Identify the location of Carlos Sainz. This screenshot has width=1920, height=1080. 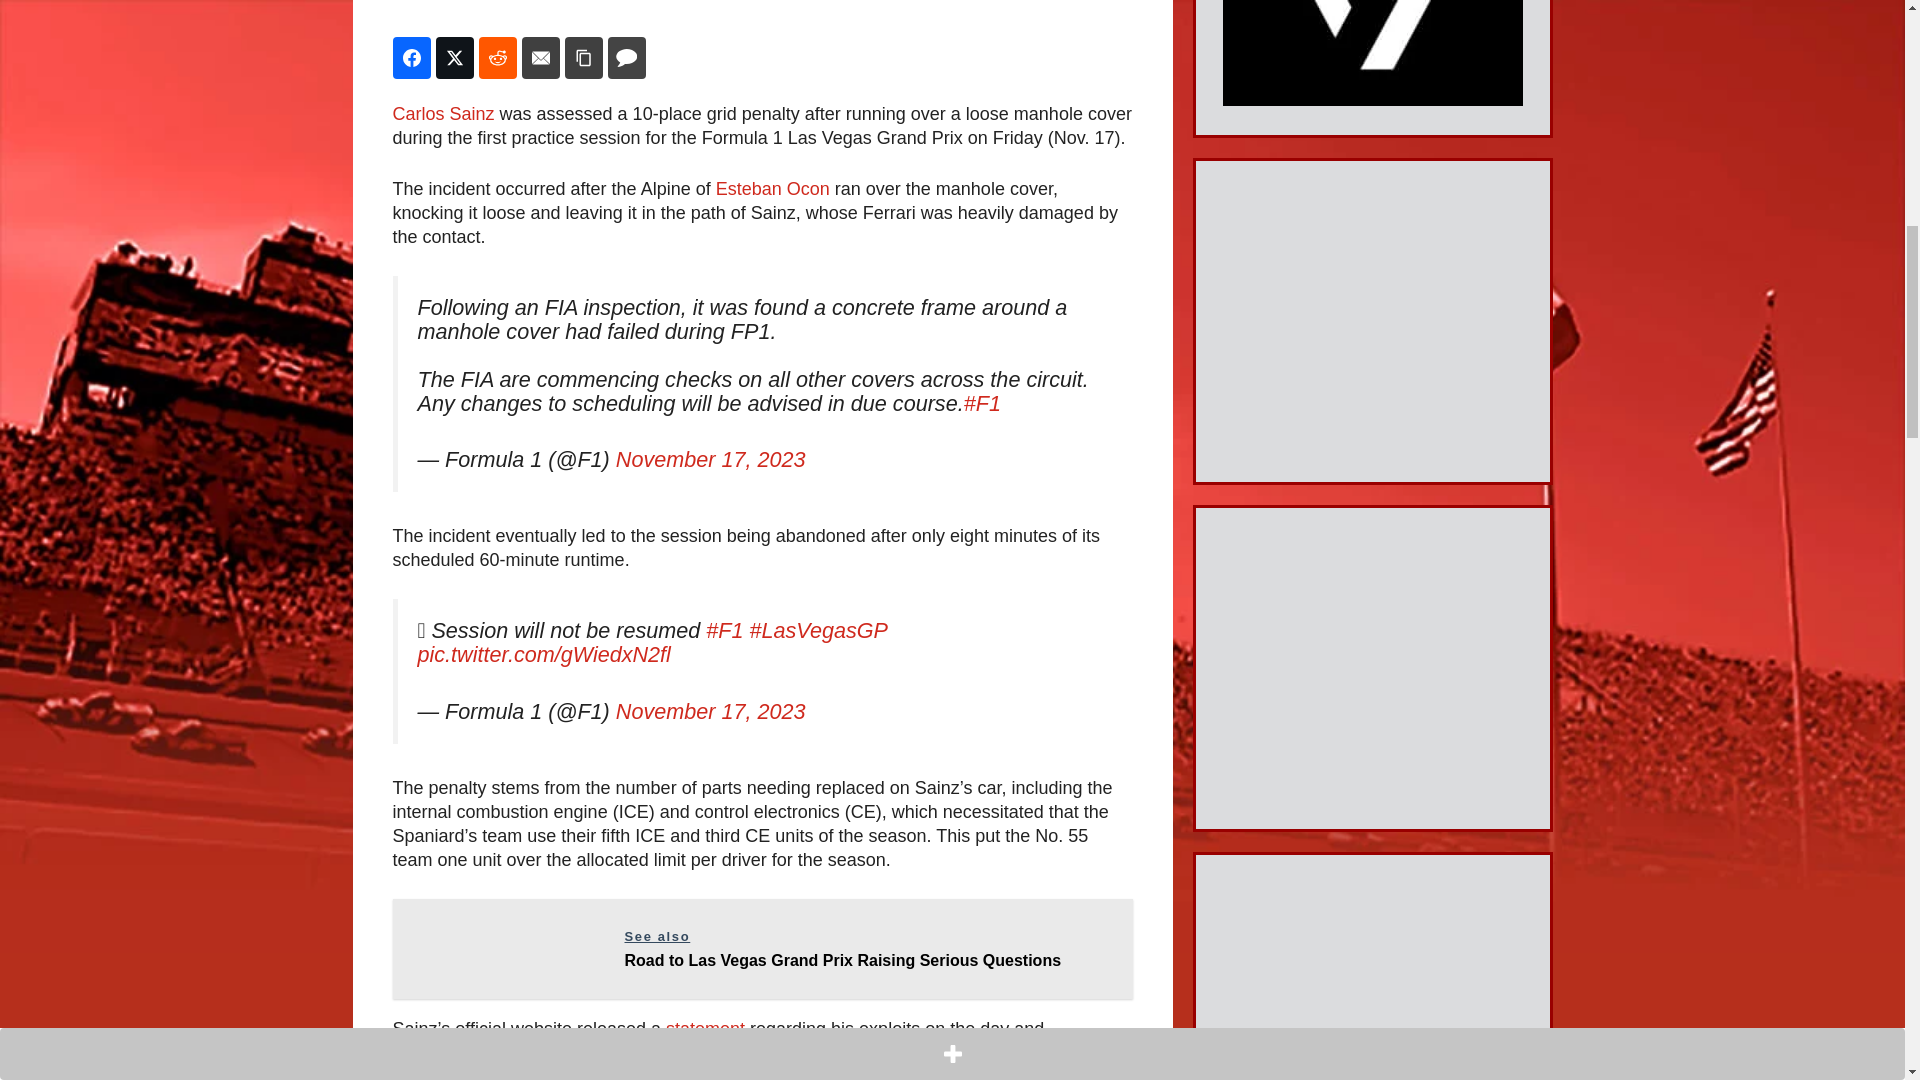
(442, 114).